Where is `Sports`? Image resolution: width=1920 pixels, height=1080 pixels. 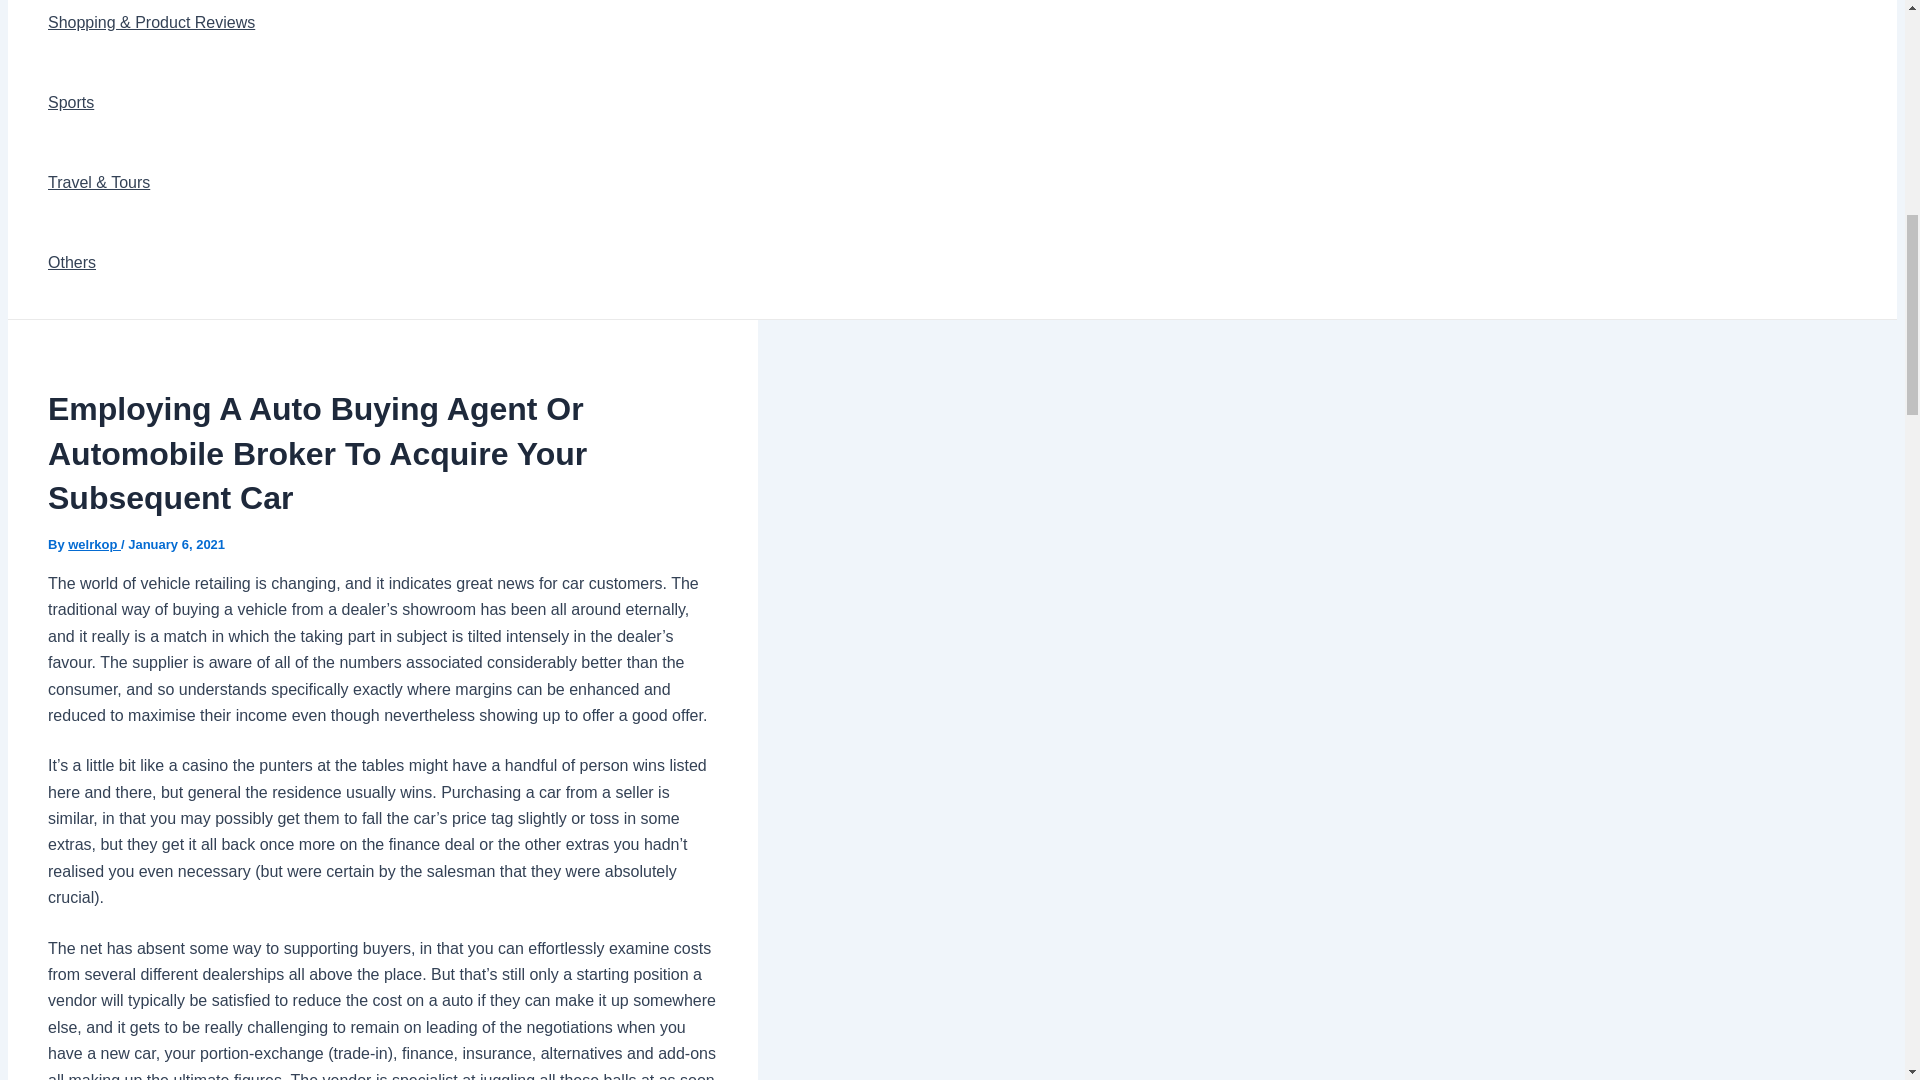
Sports is located at coordinates (152, 102).